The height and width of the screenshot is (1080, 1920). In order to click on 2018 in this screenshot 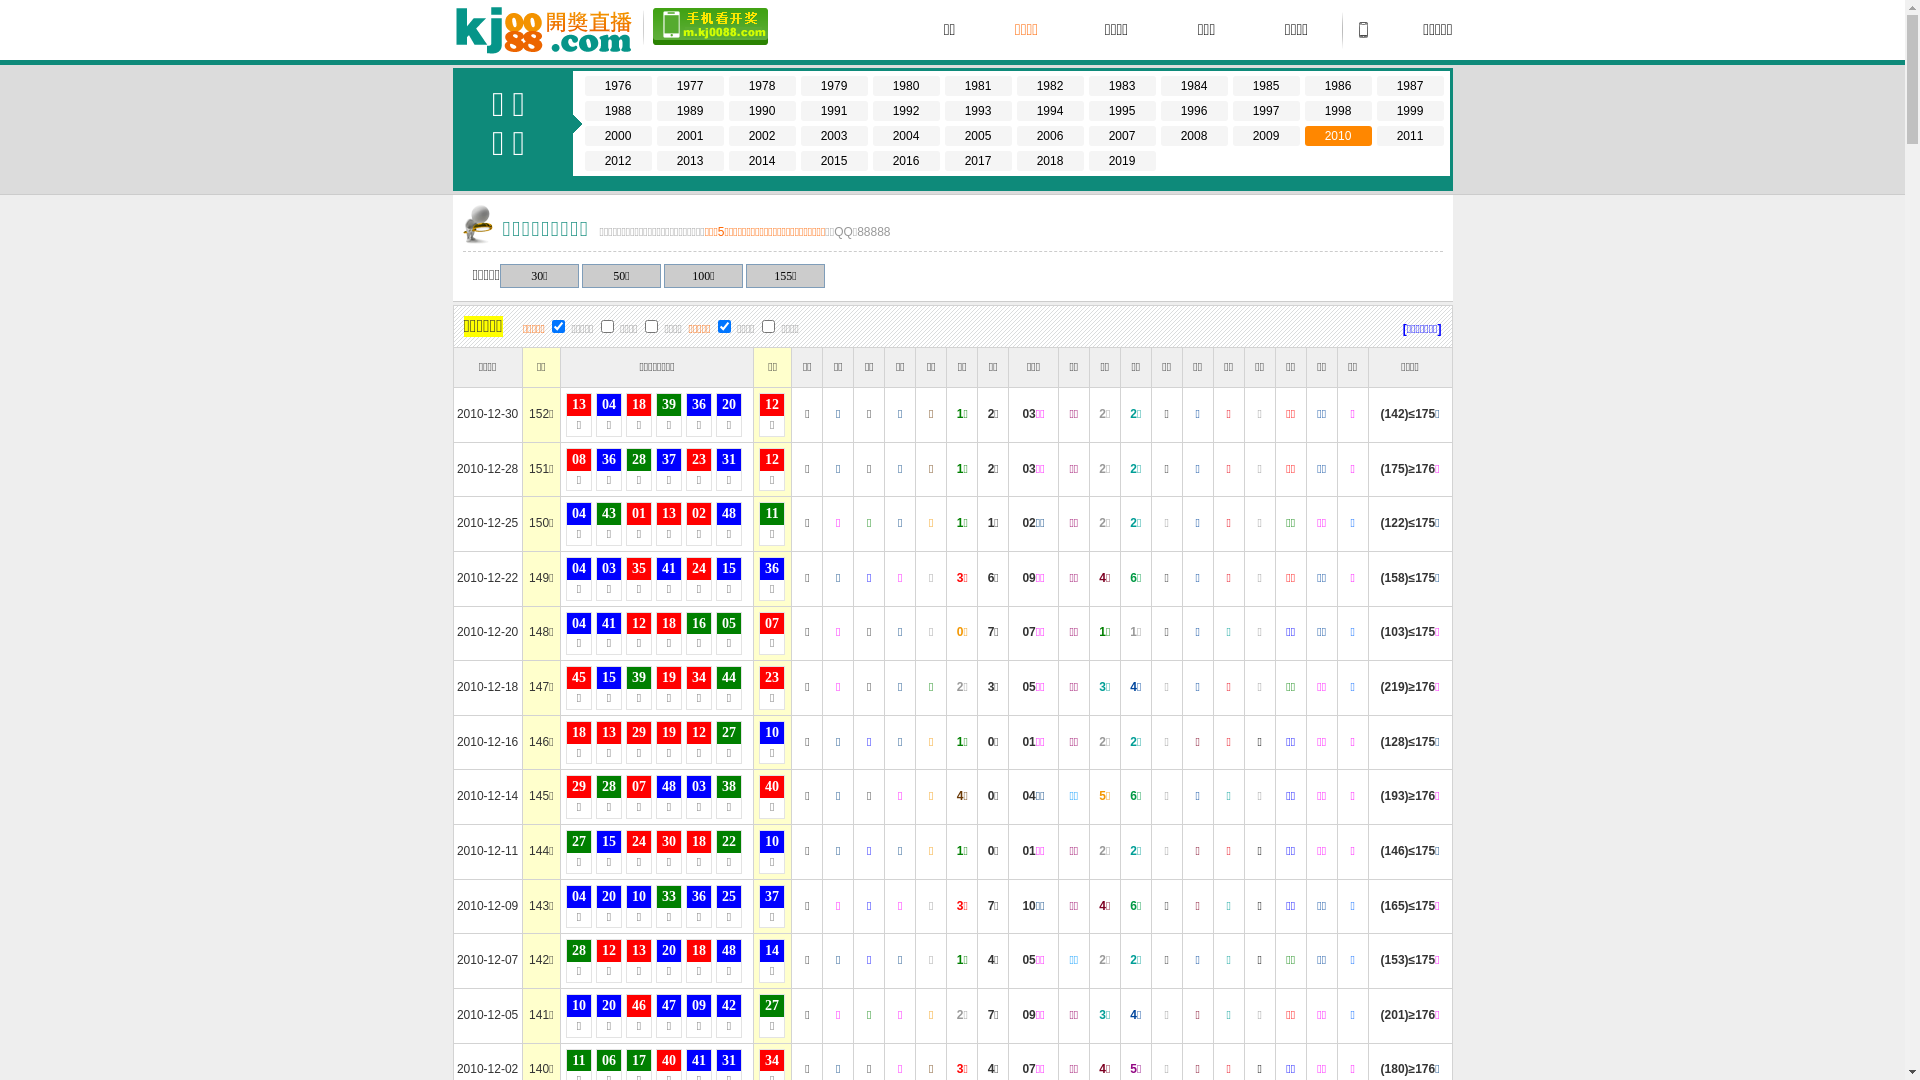, I will do `click(1050, 161)`.